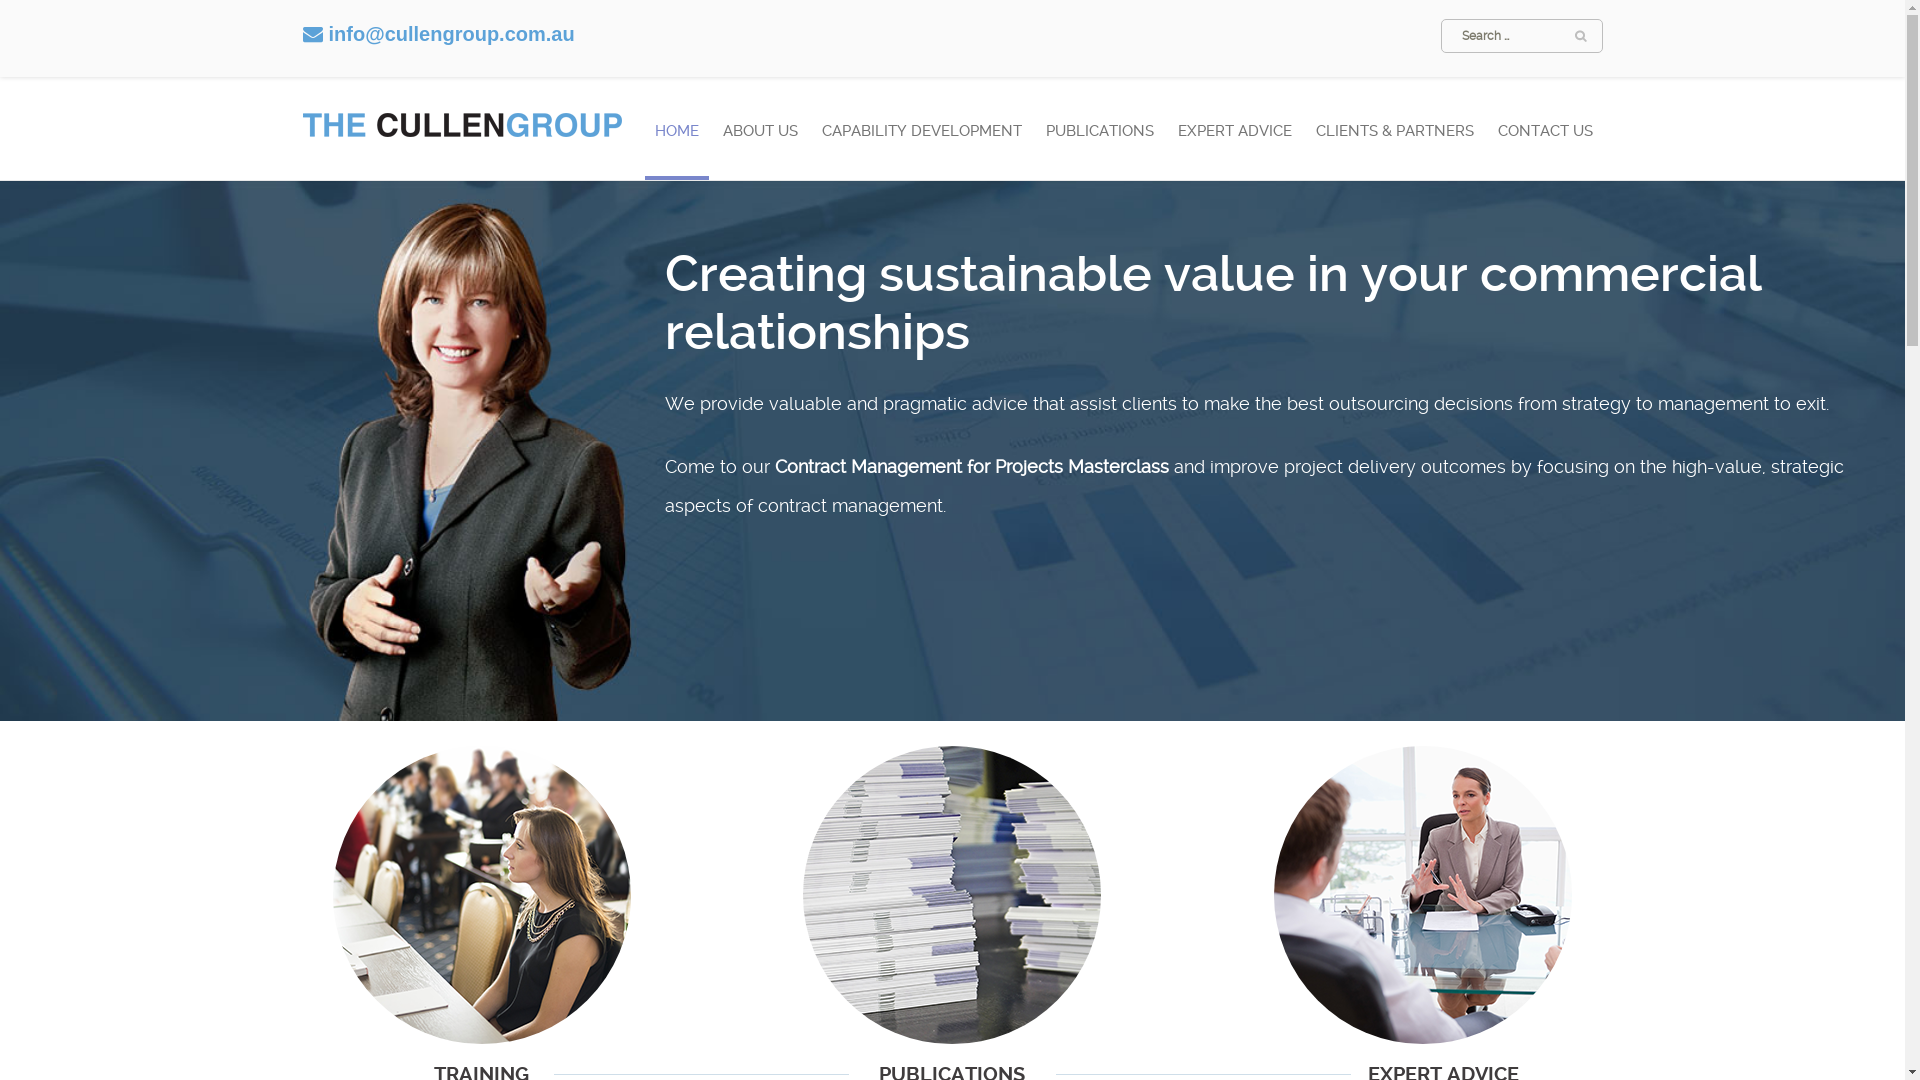  Describe the element at coordinates (922, 142) in the screenshot. I see `CAPABILITY DEVELOPMENT` at that location.